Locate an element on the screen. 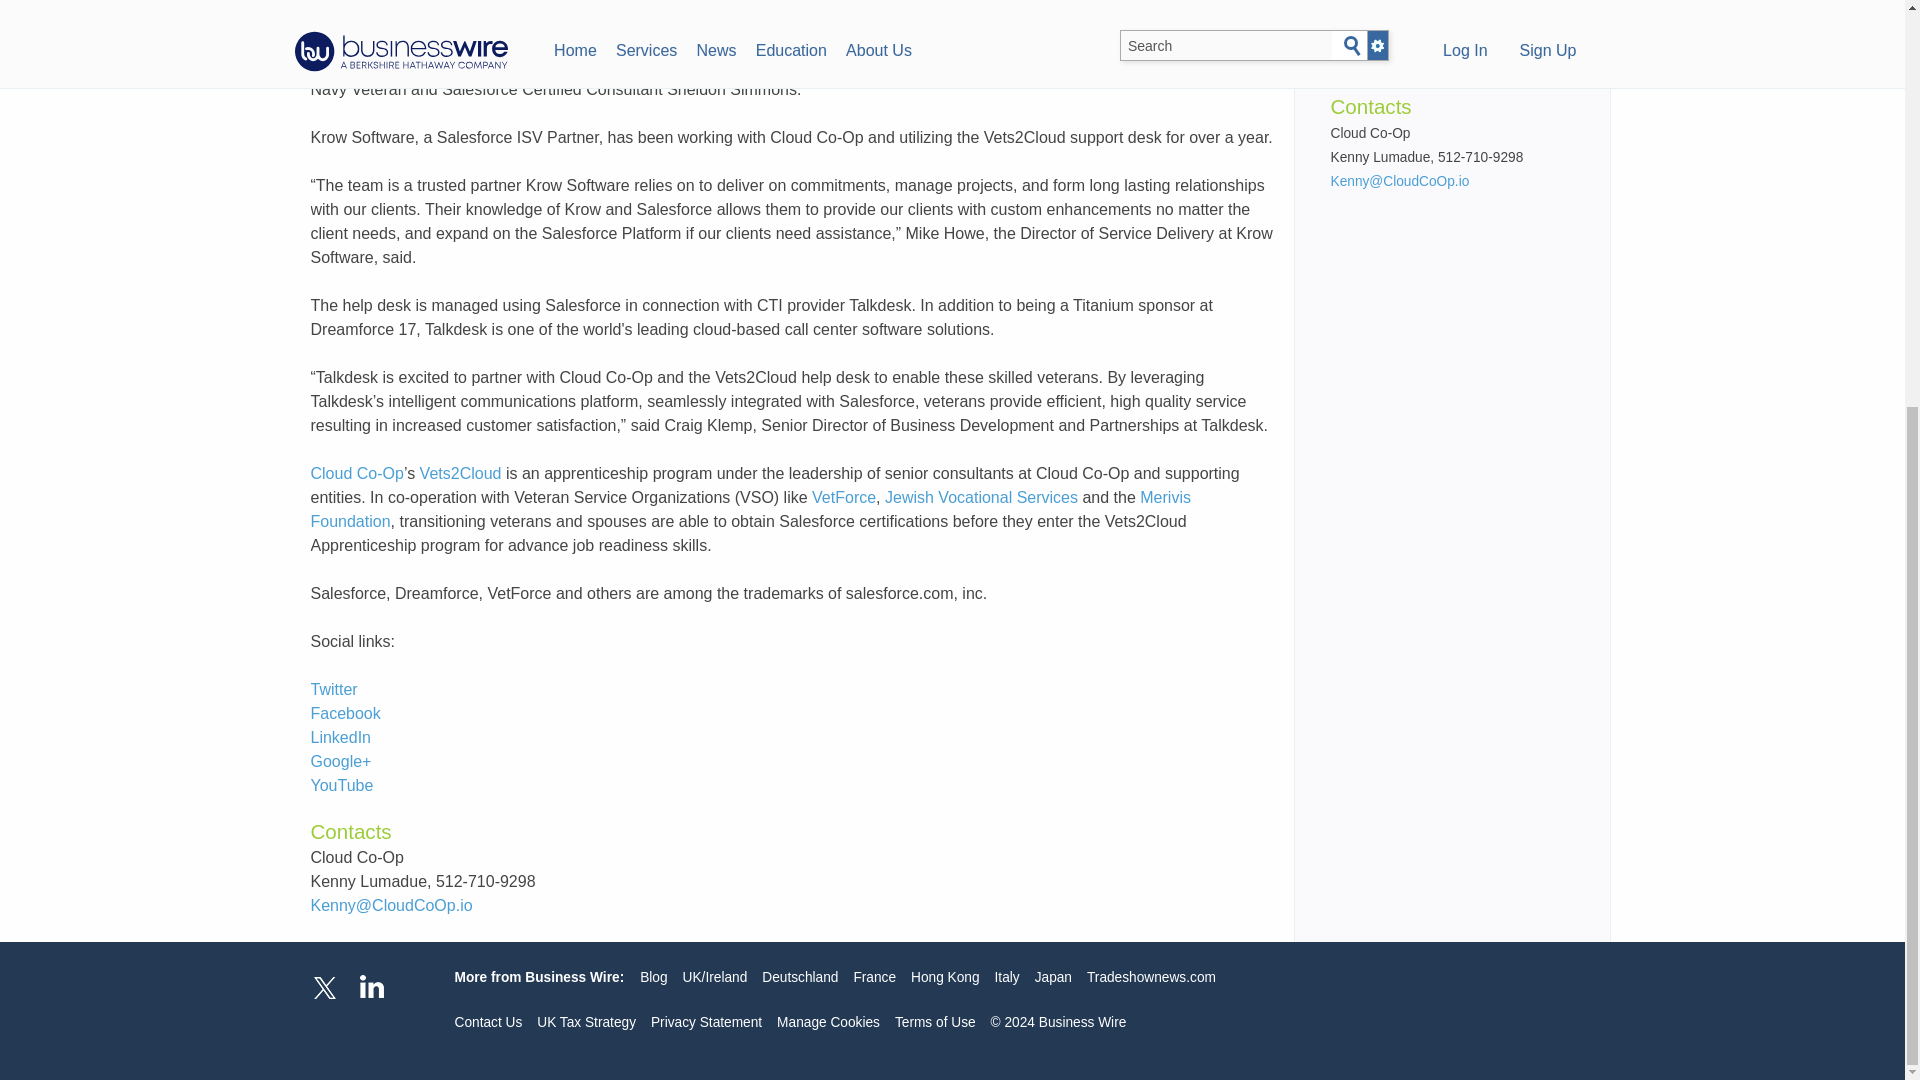  Twitter is located at coordinates (333, 689).